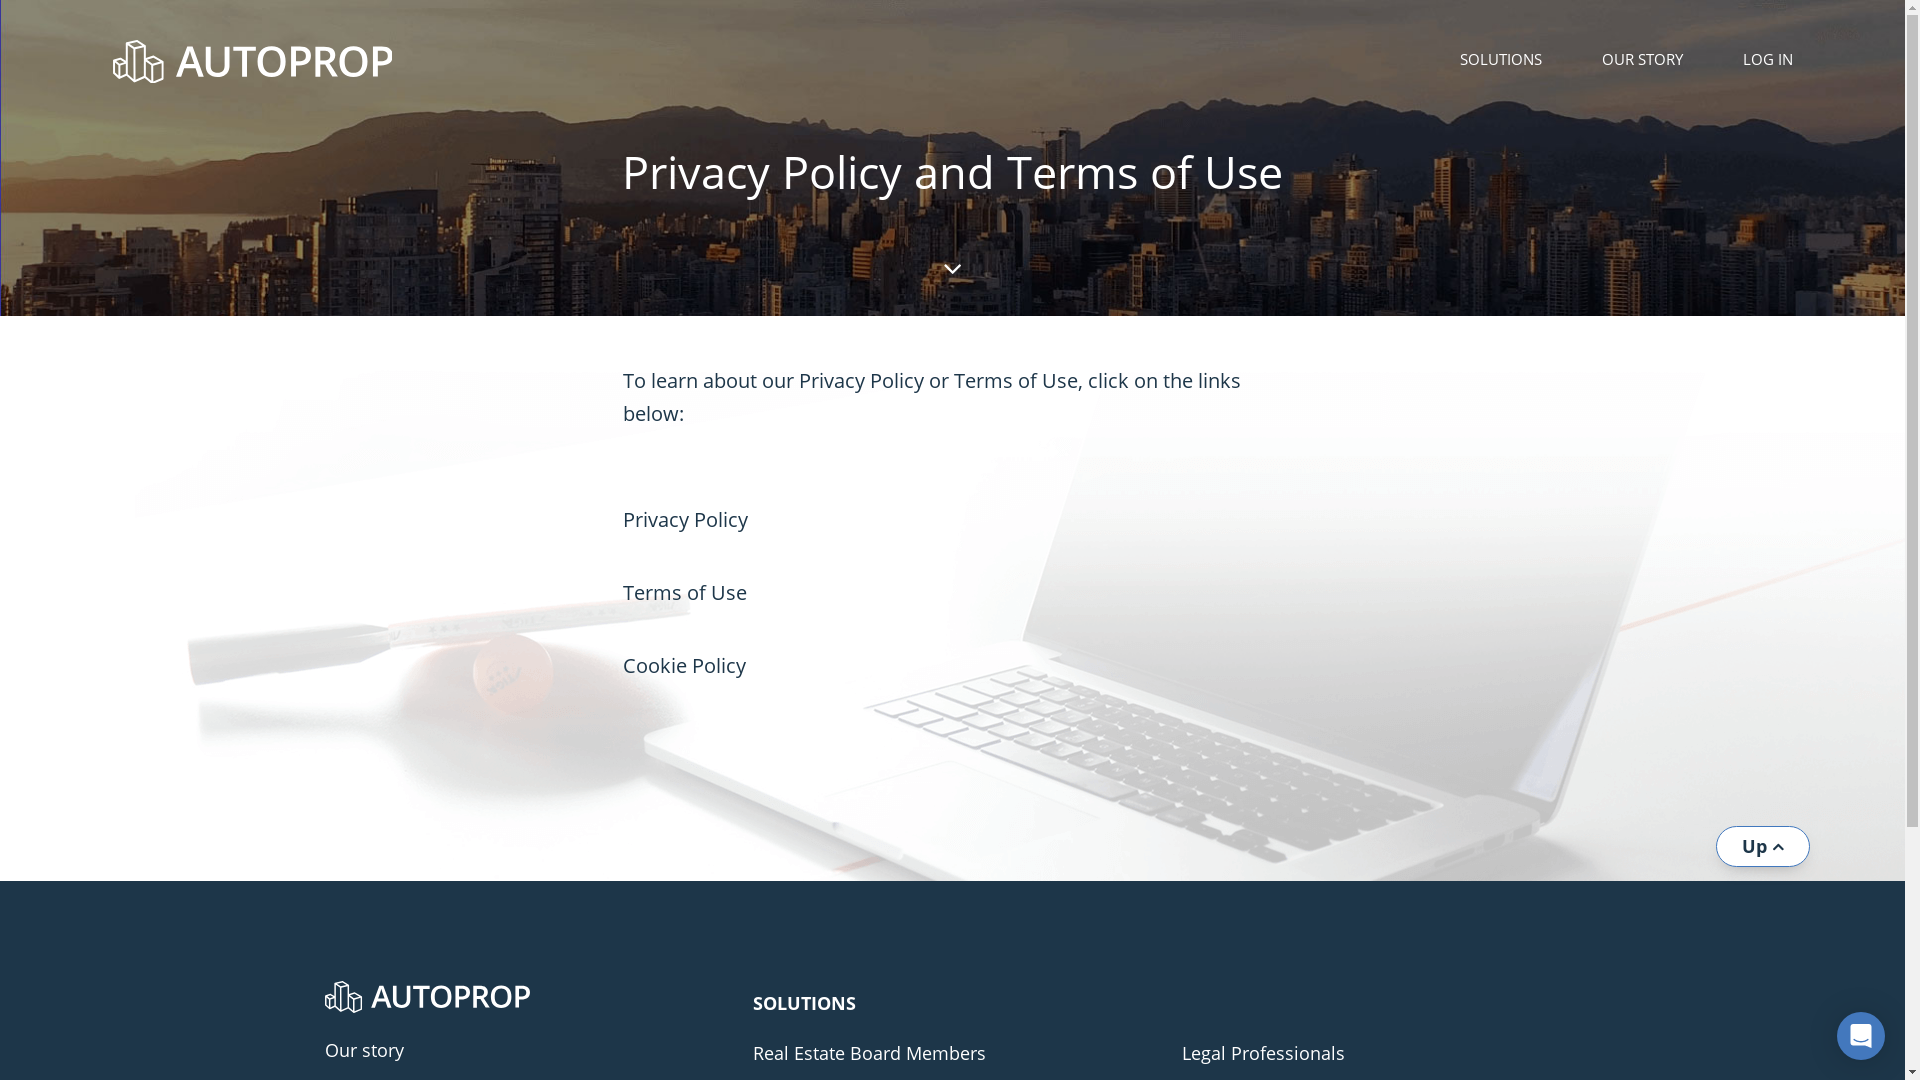  I want to click on Real Estate Board Members, so click(952, 1054).